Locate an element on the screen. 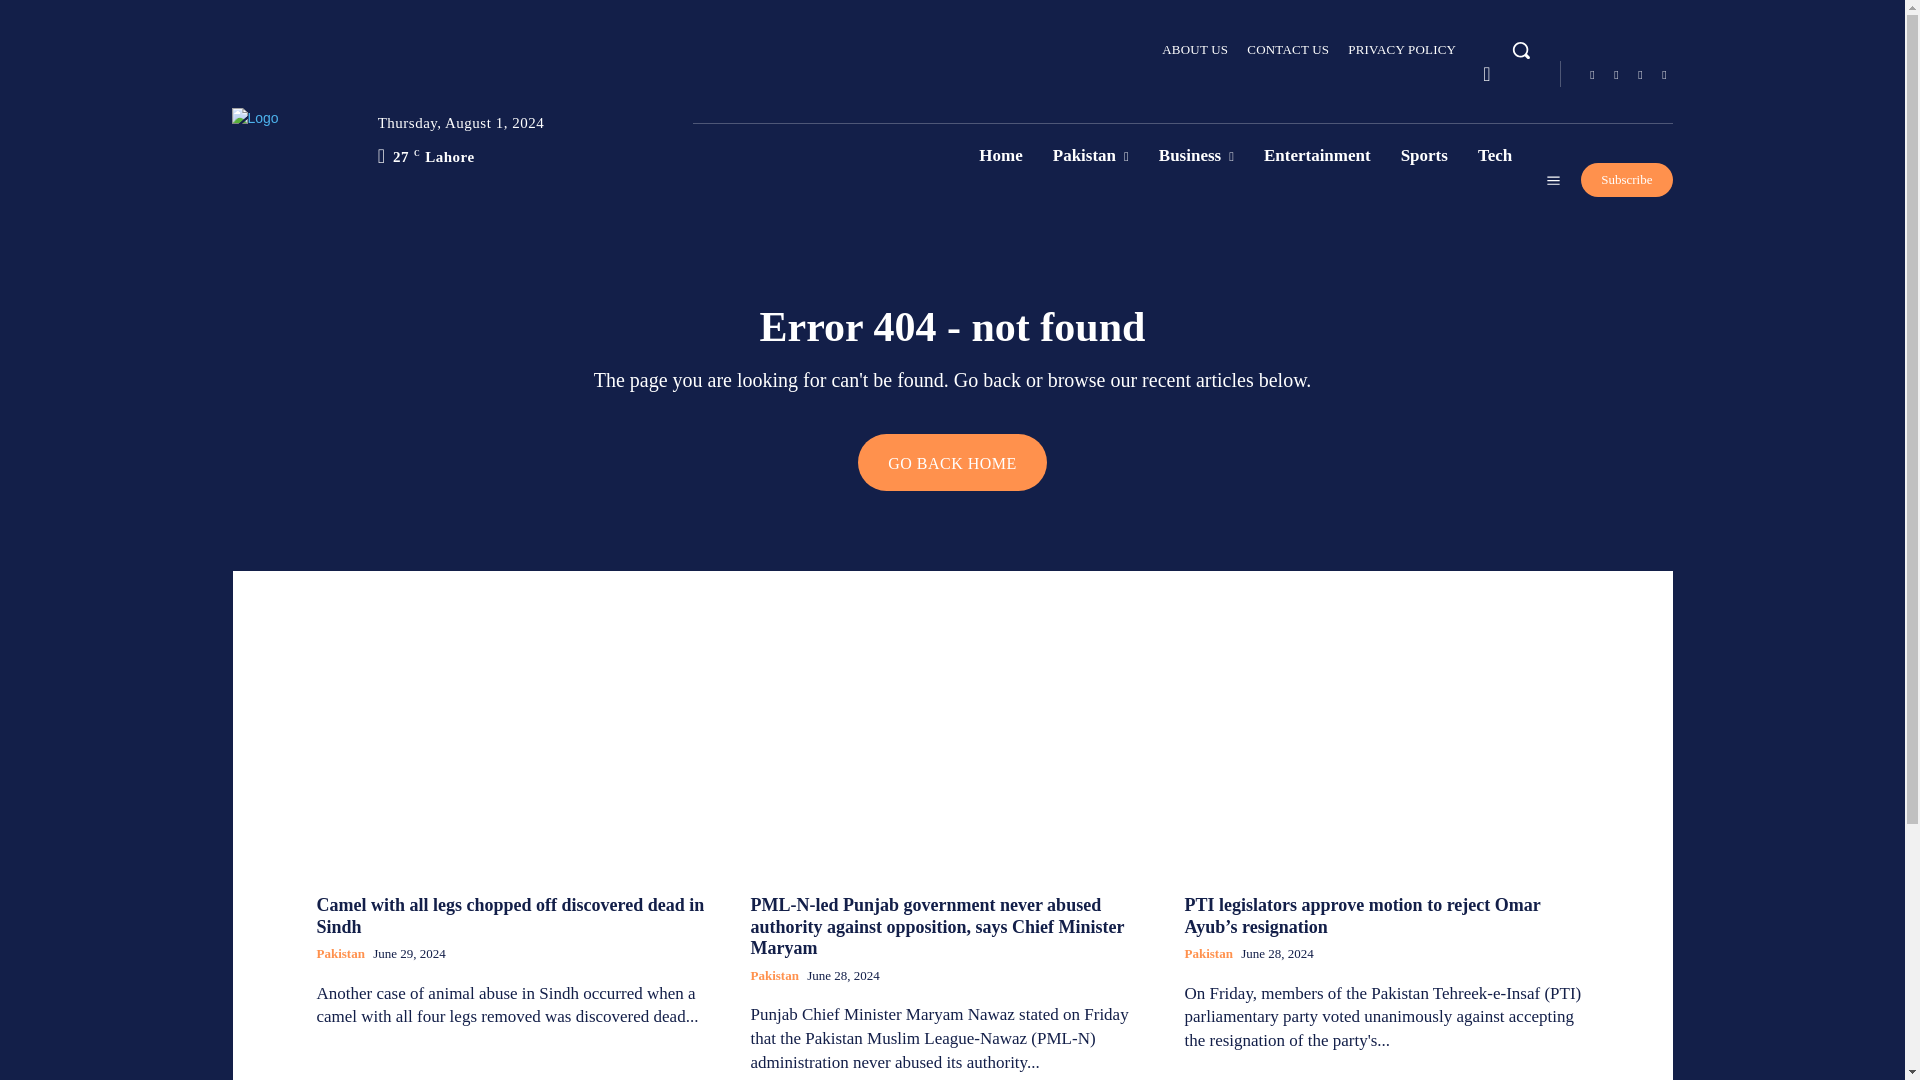 This screenshot has height=1080, width=1920. ABOUT US is located at coordinates (1194, 49).